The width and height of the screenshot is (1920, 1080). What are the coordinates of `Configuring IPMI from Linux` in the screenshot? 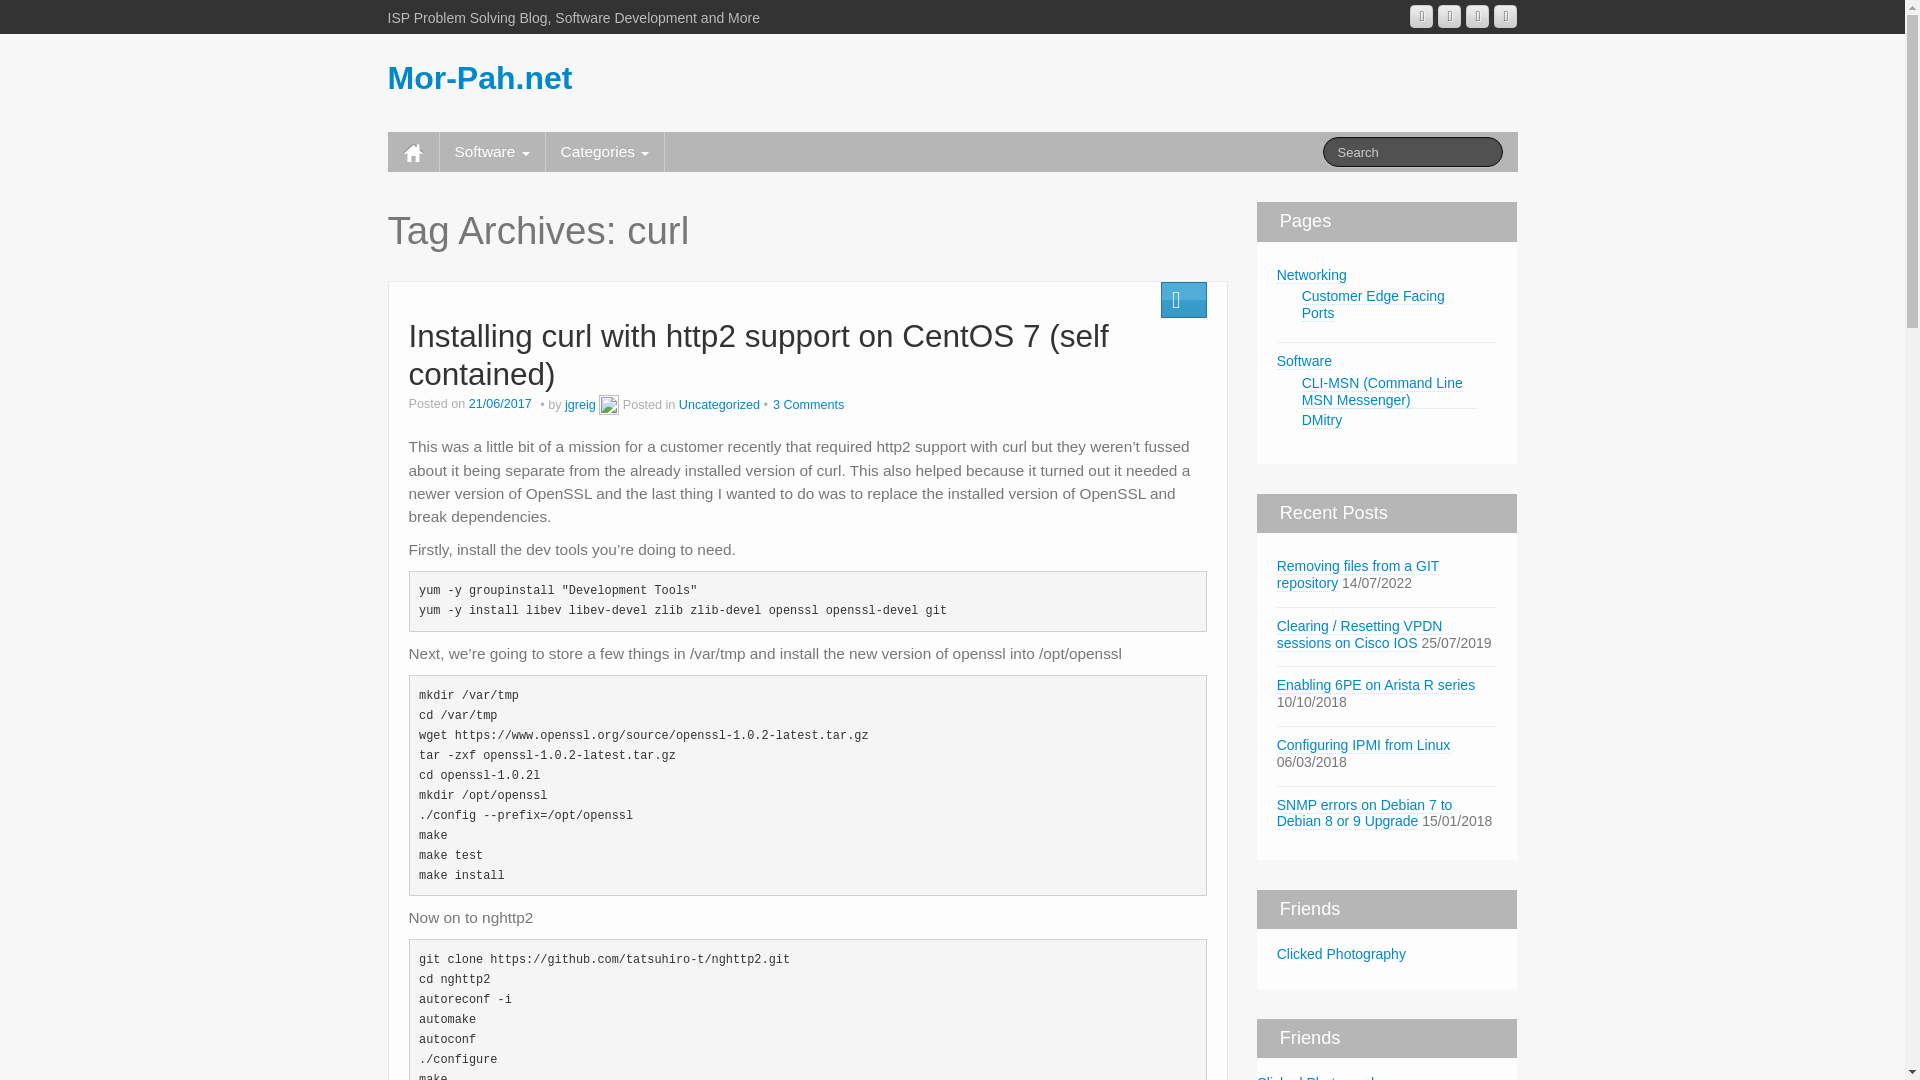 It's located at (1364, 744).